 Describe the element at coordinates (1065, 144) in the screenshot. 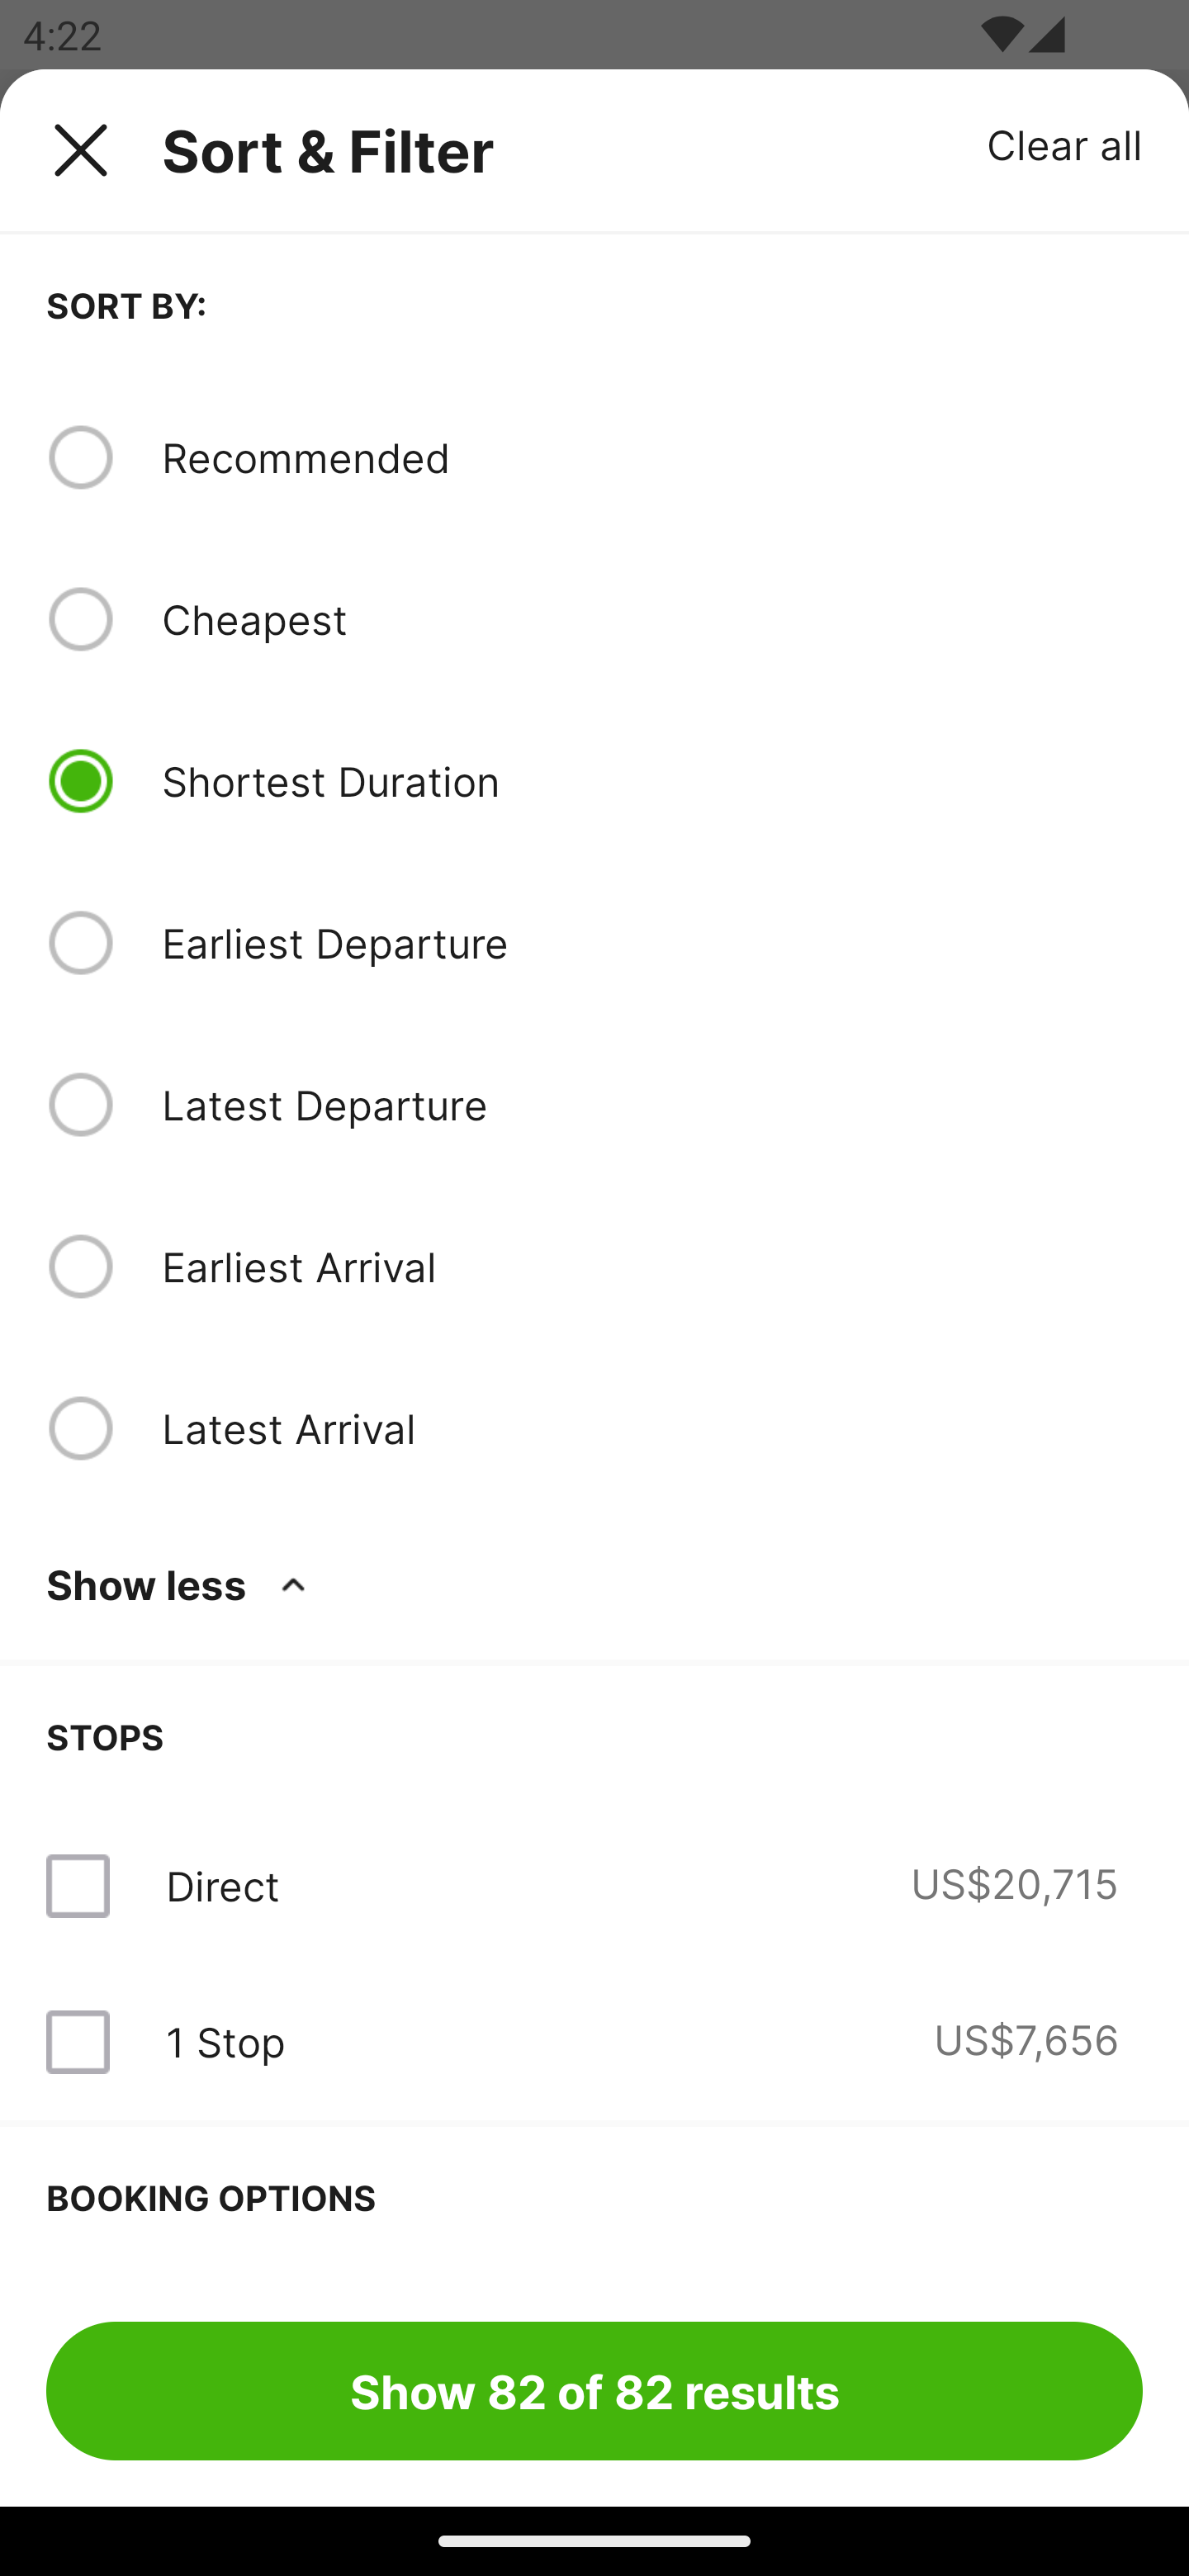

I see `Clear all` at that location.